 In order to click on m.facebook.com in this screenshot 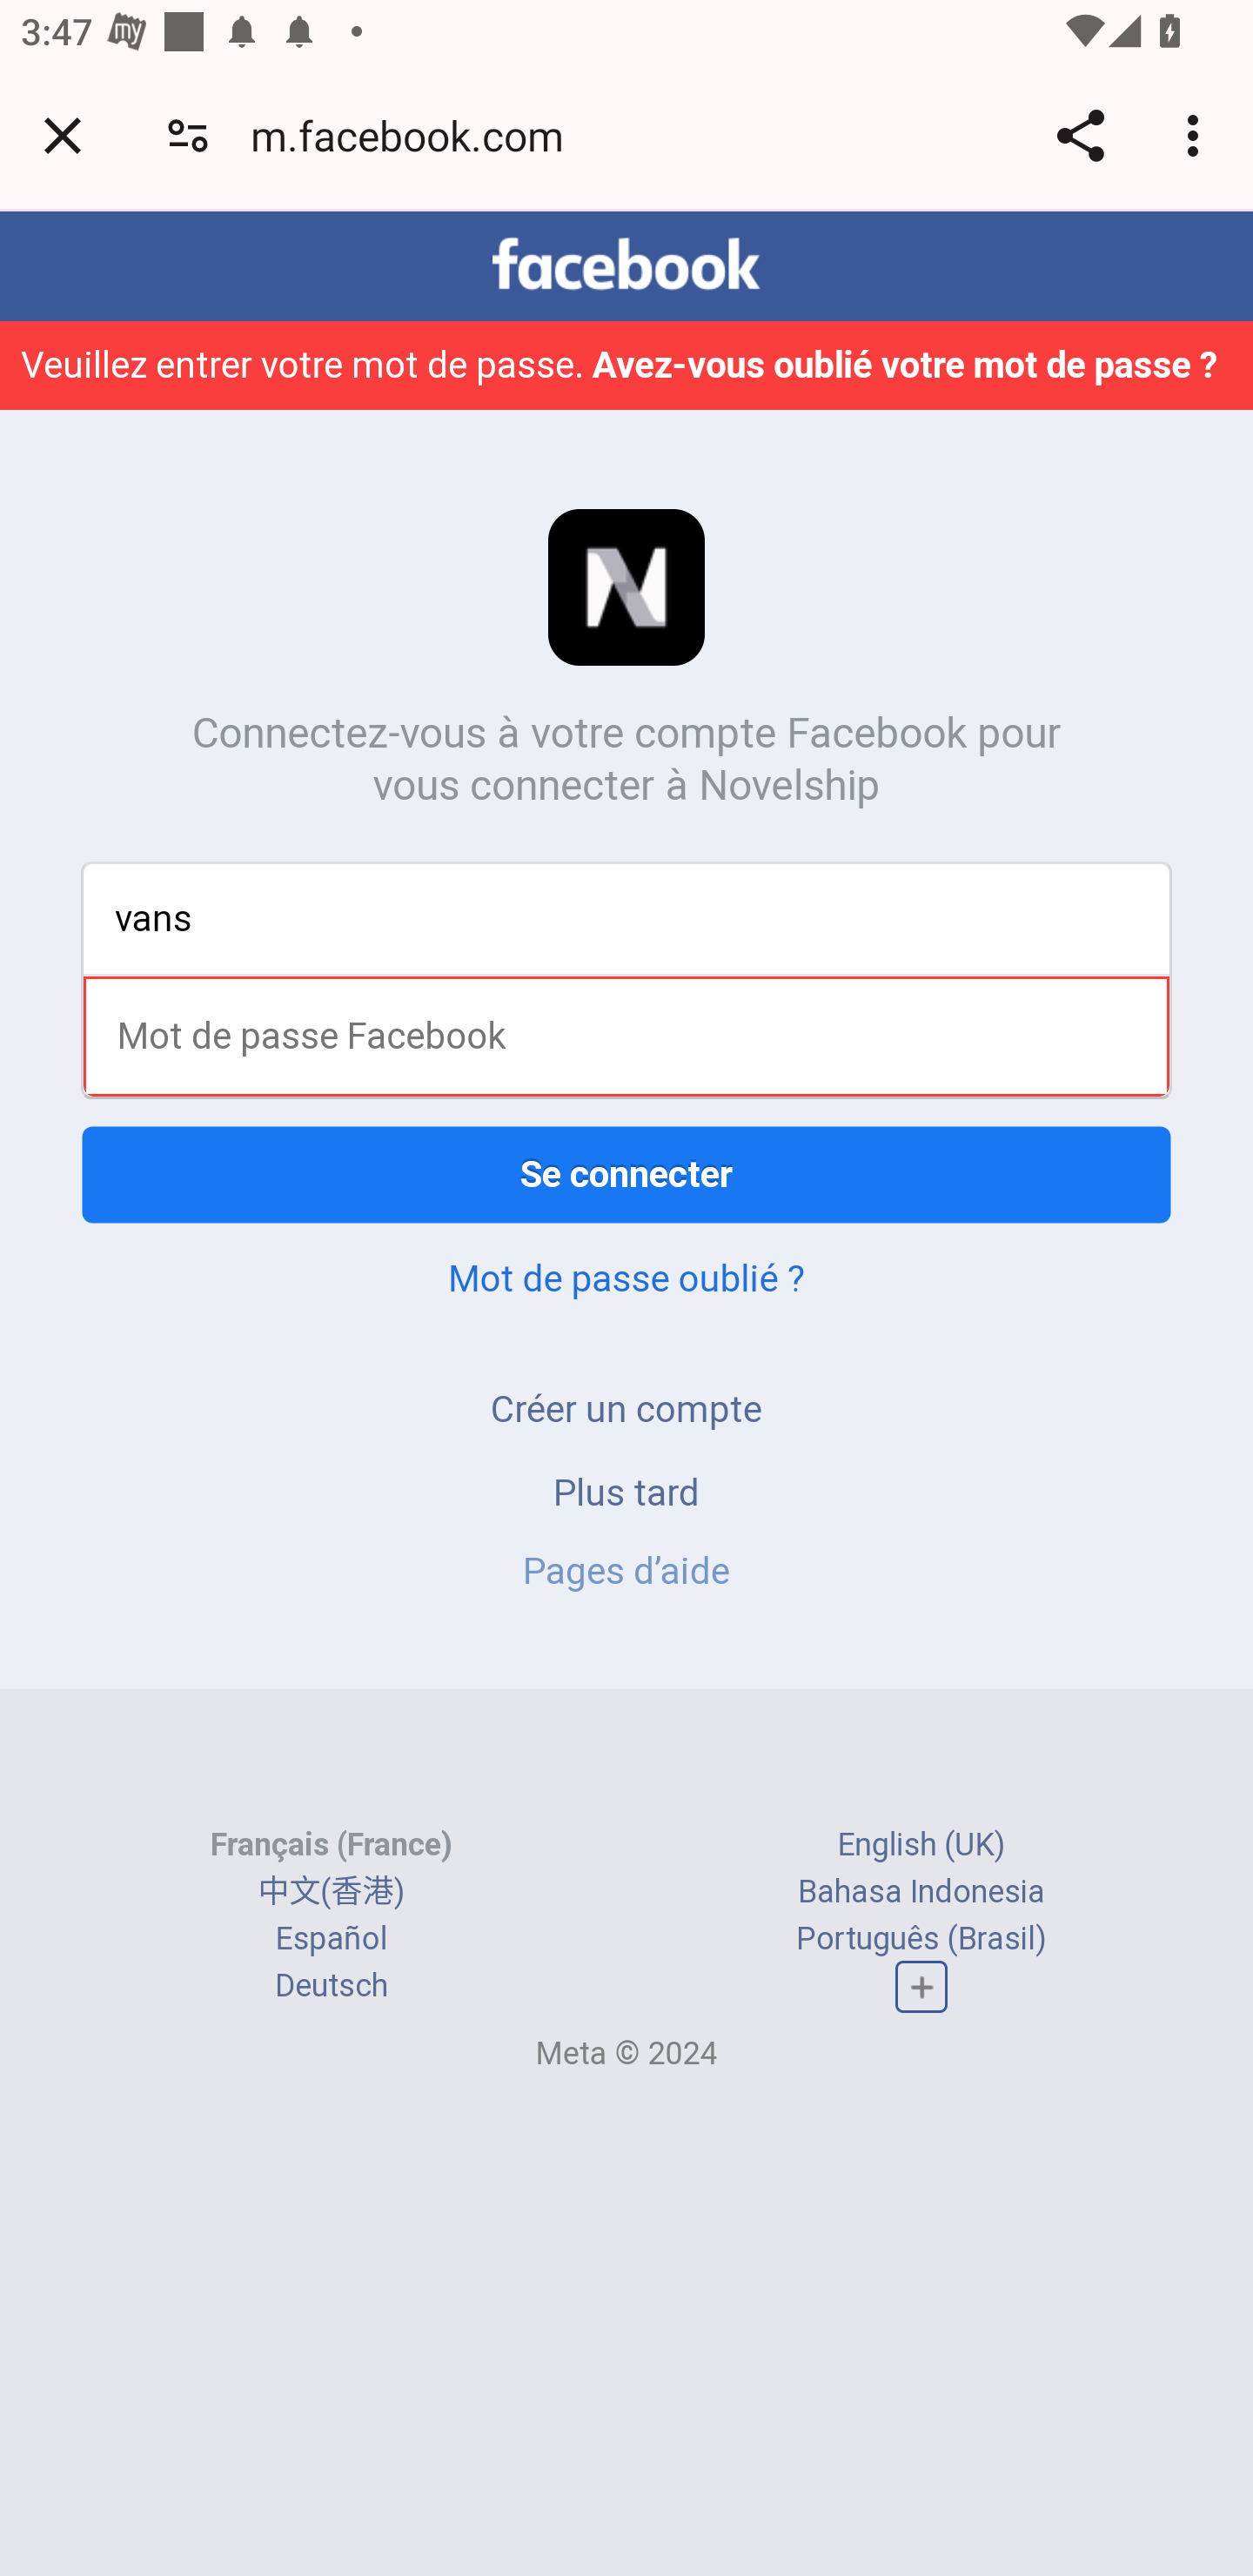, I will do `click(418, 134)`.